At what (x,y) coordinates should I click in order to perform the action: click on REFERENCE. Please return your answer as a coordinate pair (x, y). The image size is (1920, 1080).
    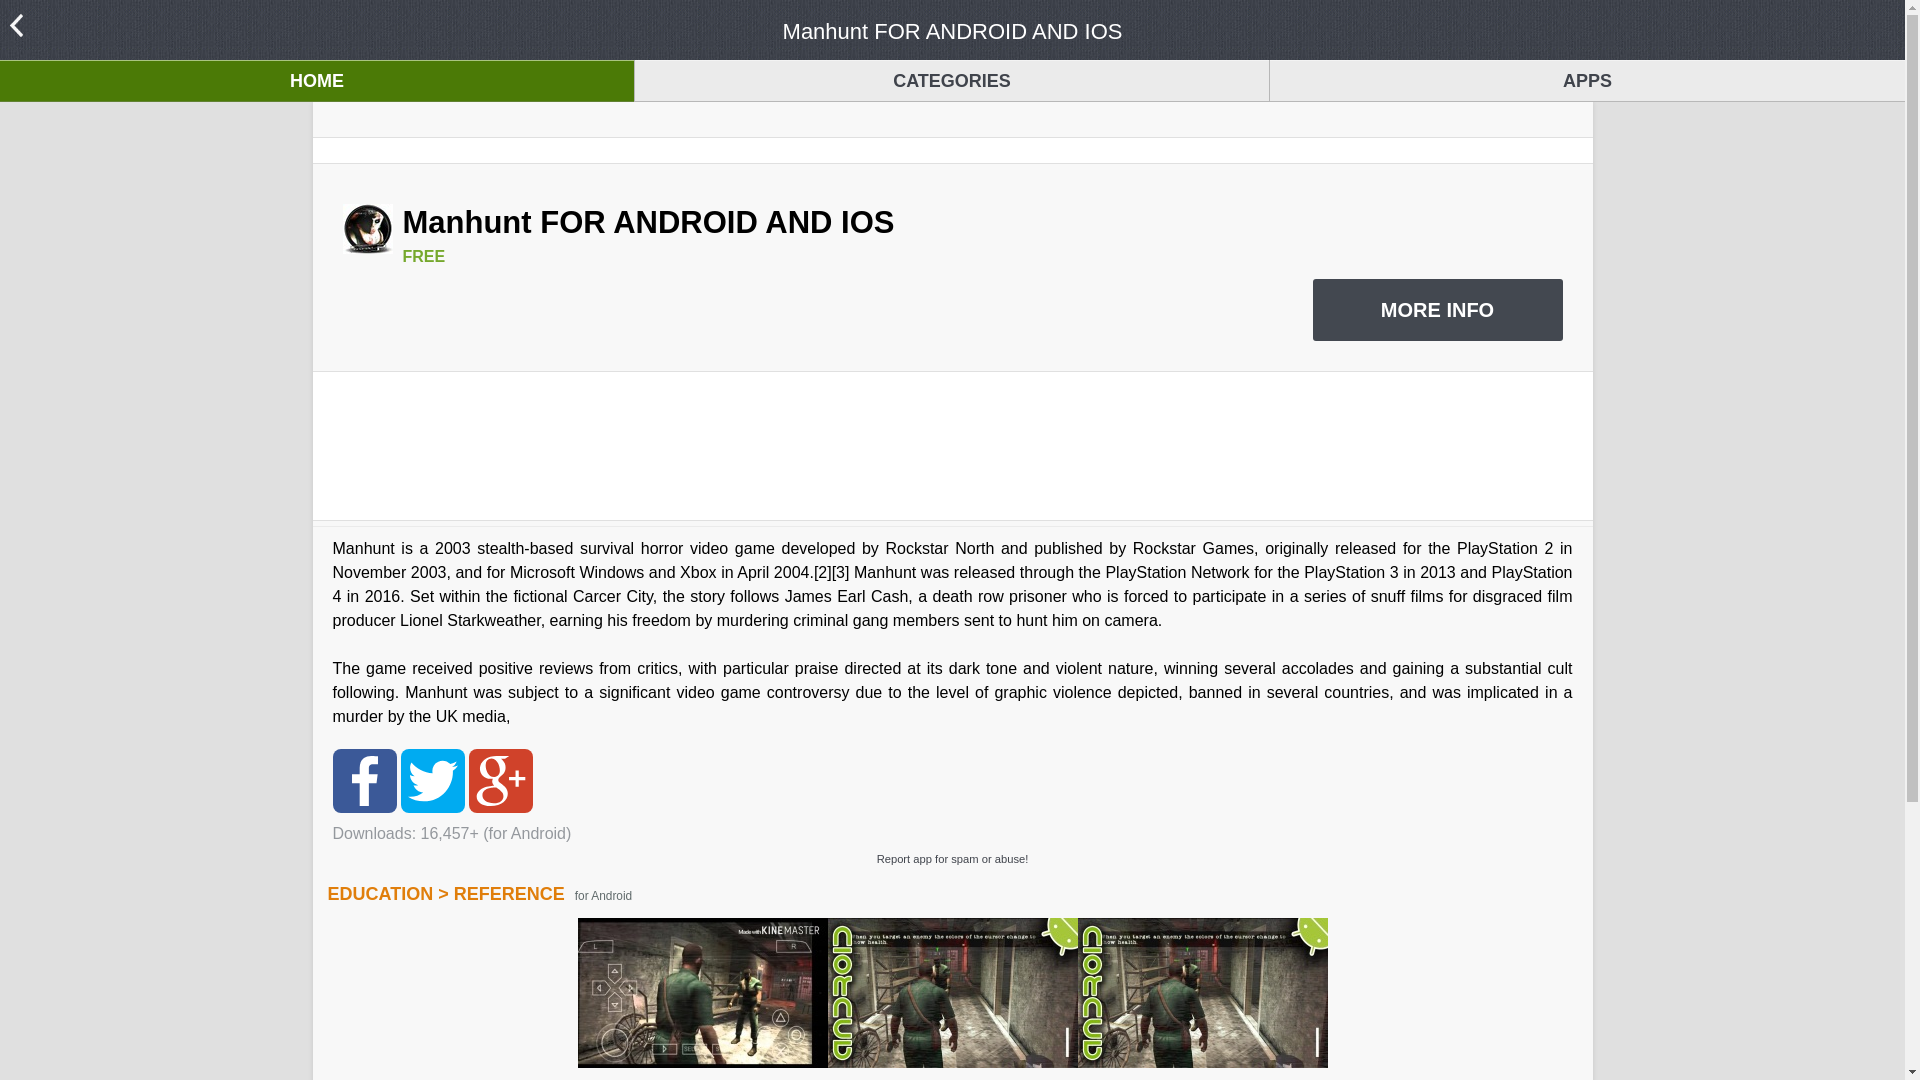
    Looking at the image, I should click on (508, 894).